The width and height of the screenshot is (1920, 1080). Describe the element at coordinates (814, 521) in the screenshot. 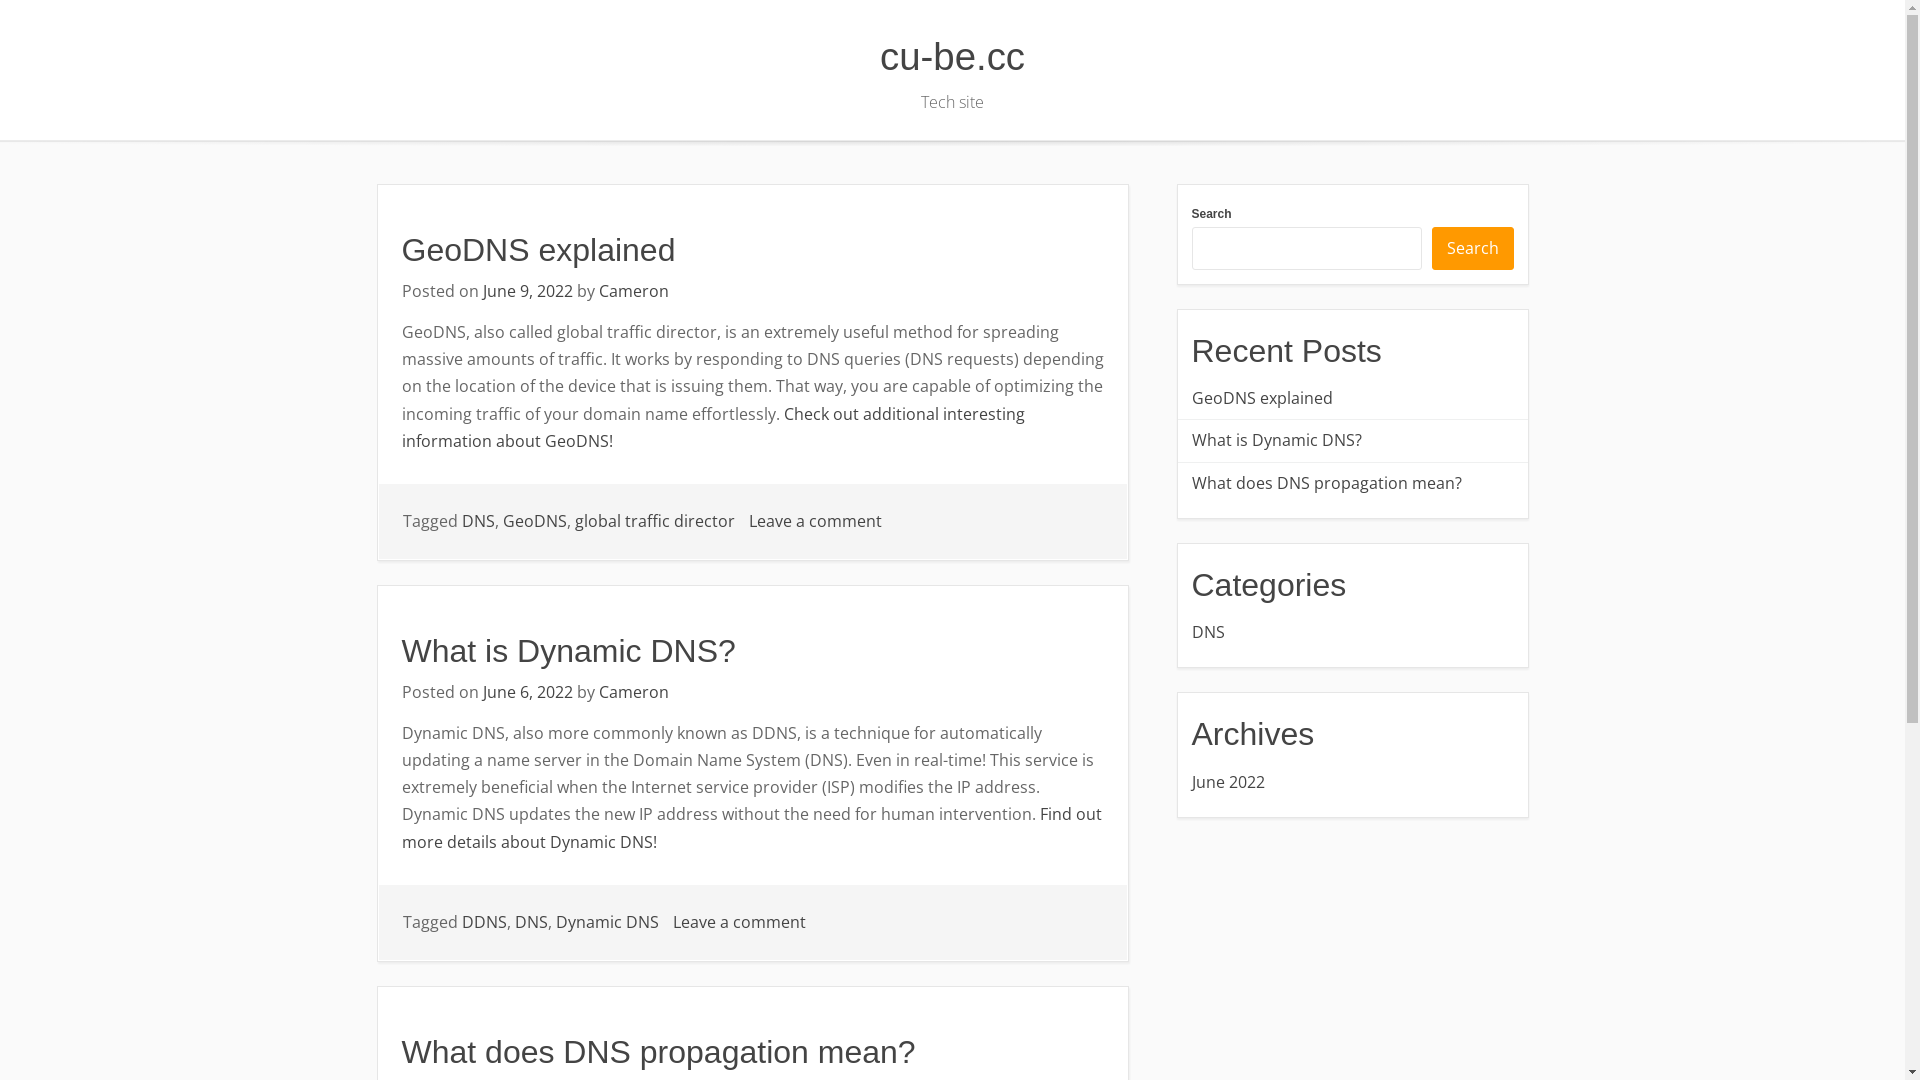

I see `Leave a comment
on GeoDNS explained` at that location.